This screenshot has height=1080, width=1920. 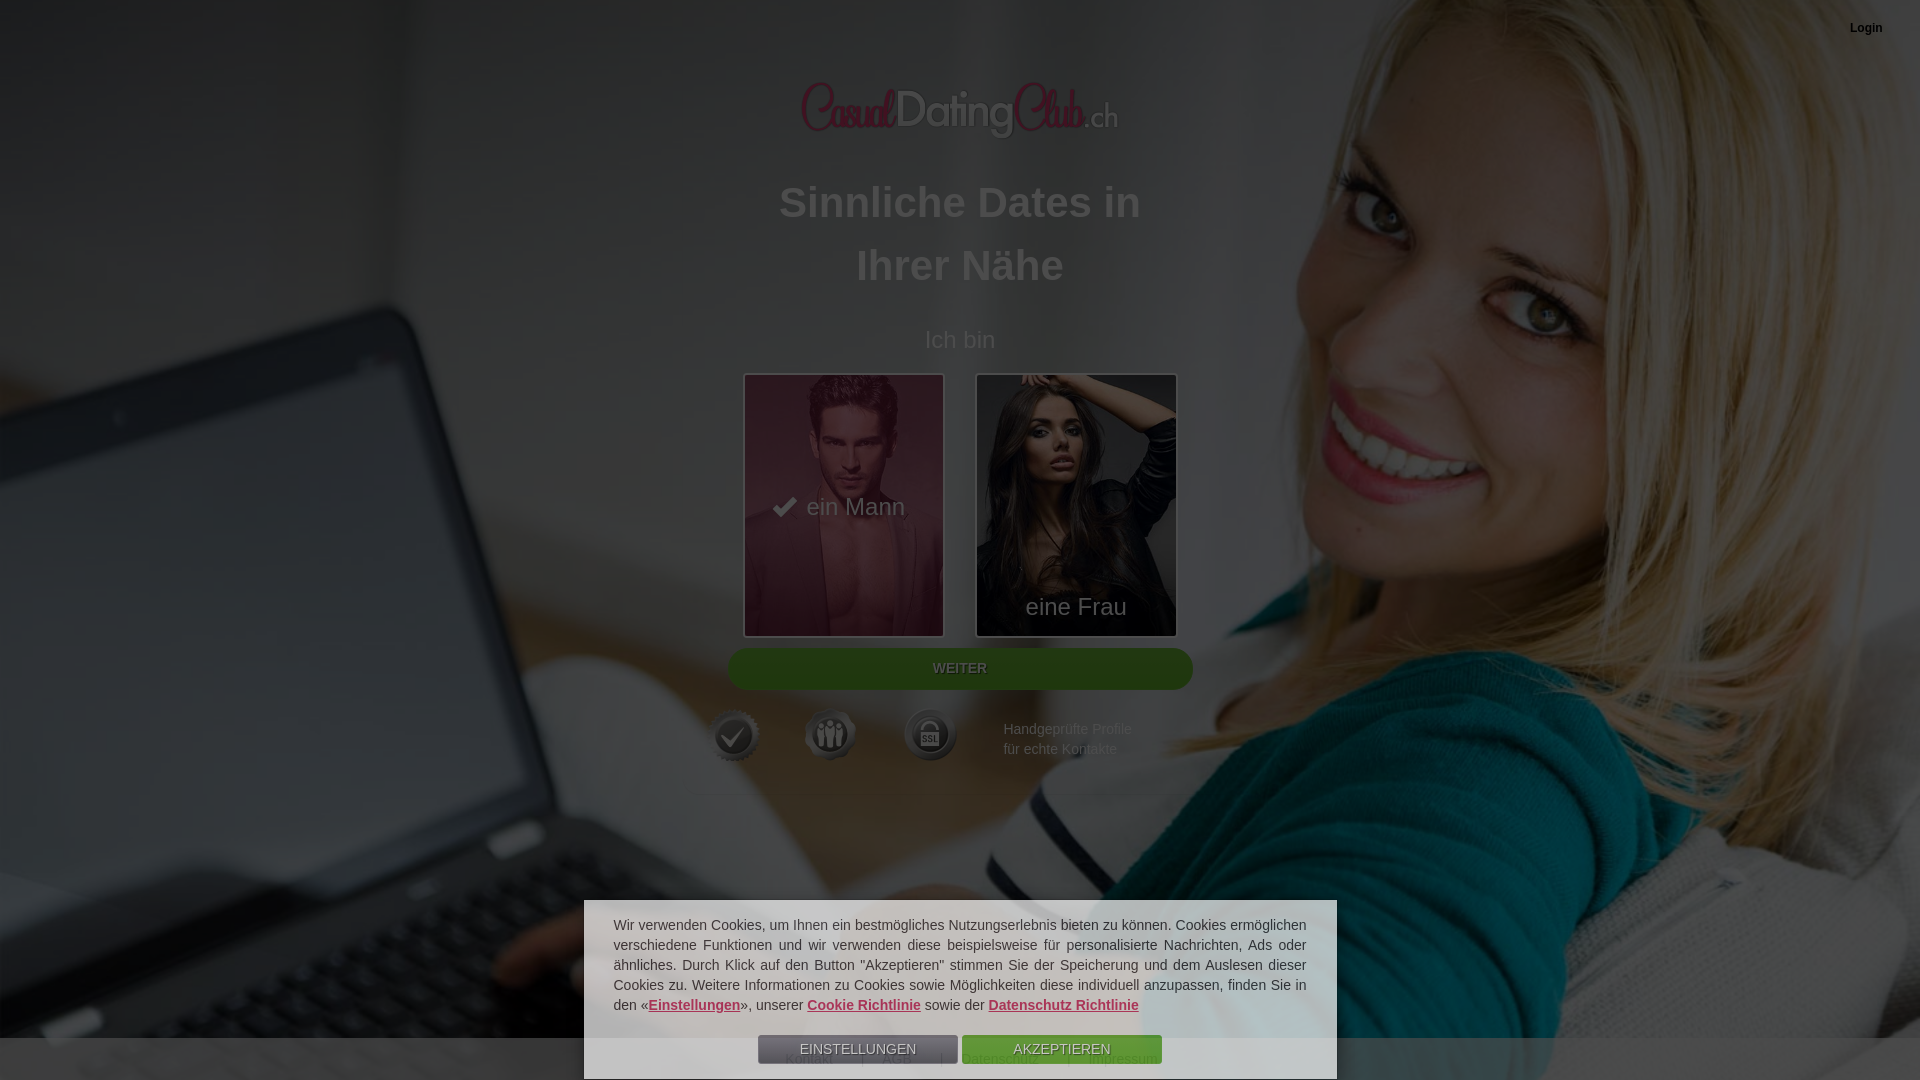 I want to click on Login, so click(x=1866, y=28).